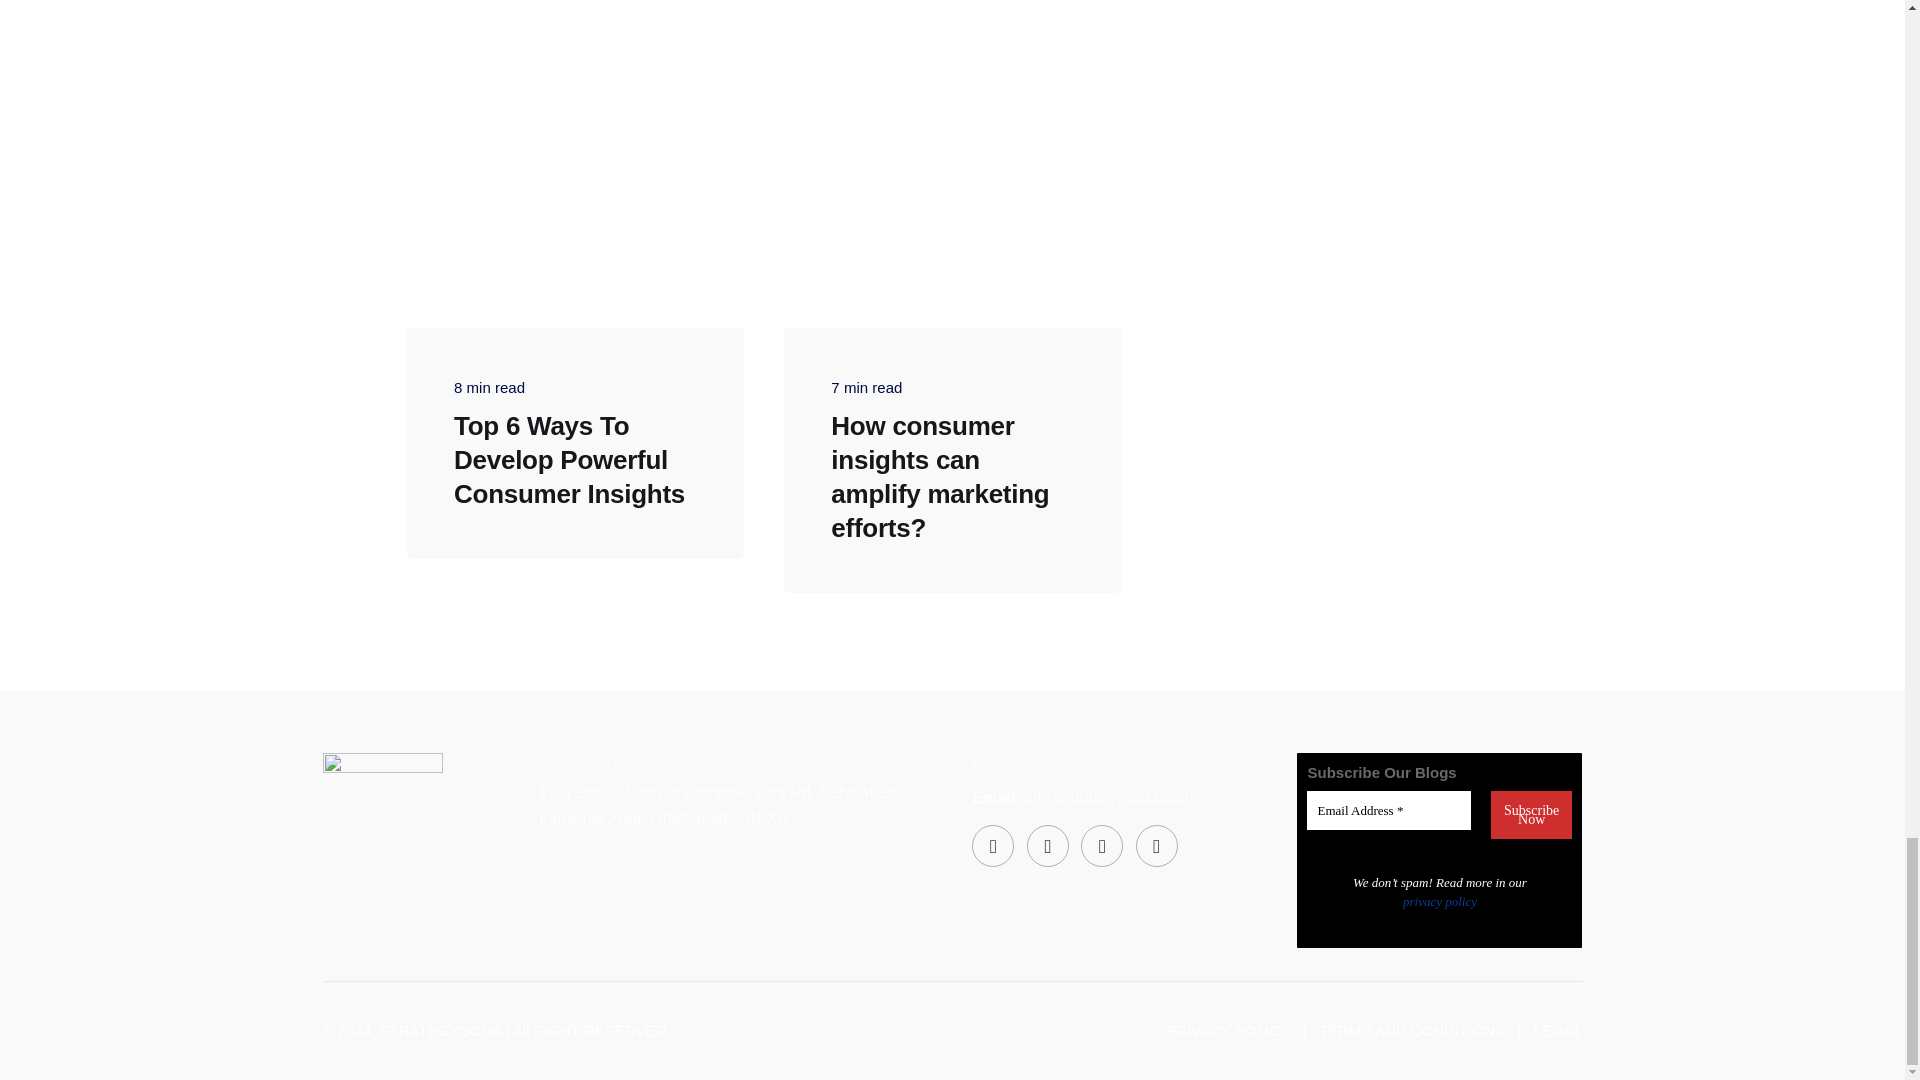  Describe the element at coordinates (1532, 814) in the screenshot. I see `Subscribe Now` at that location.